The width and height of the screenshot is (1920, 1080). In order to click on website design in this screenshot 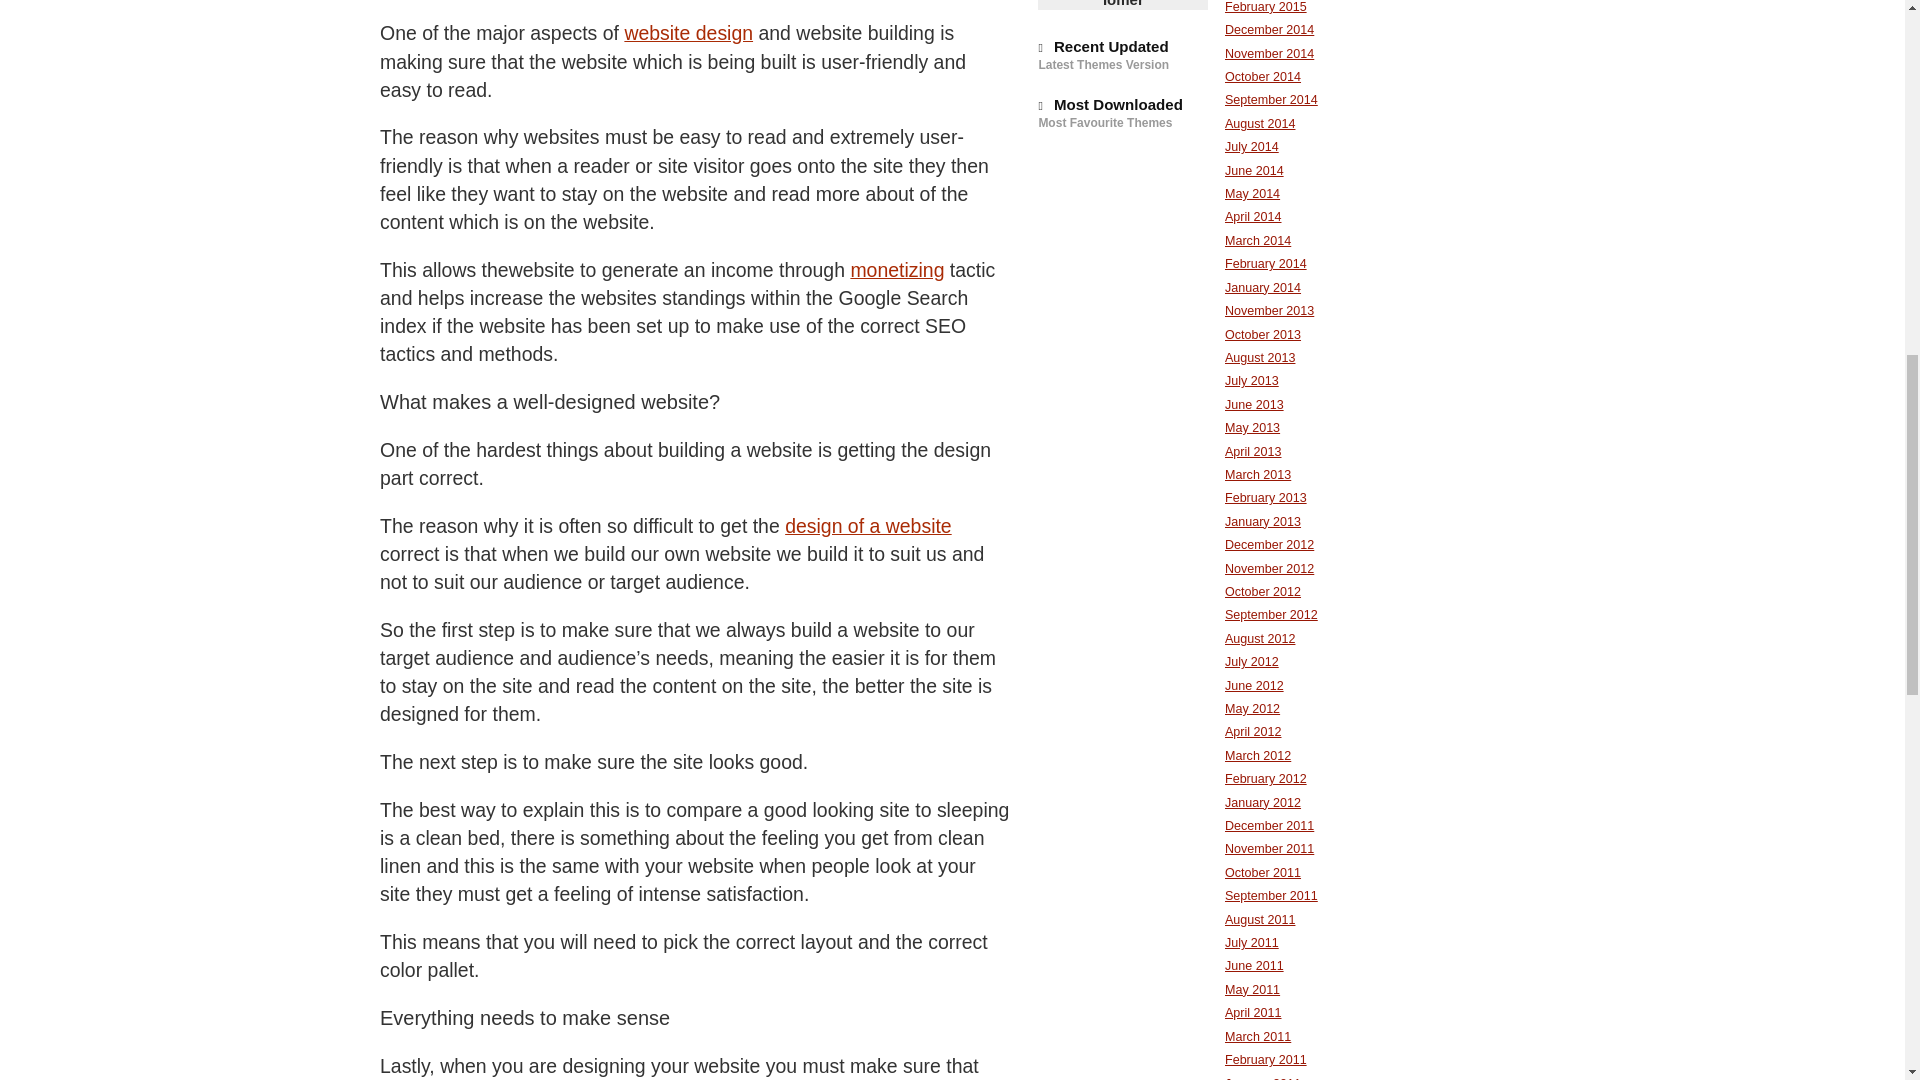, I will do `click(688, 32)`.